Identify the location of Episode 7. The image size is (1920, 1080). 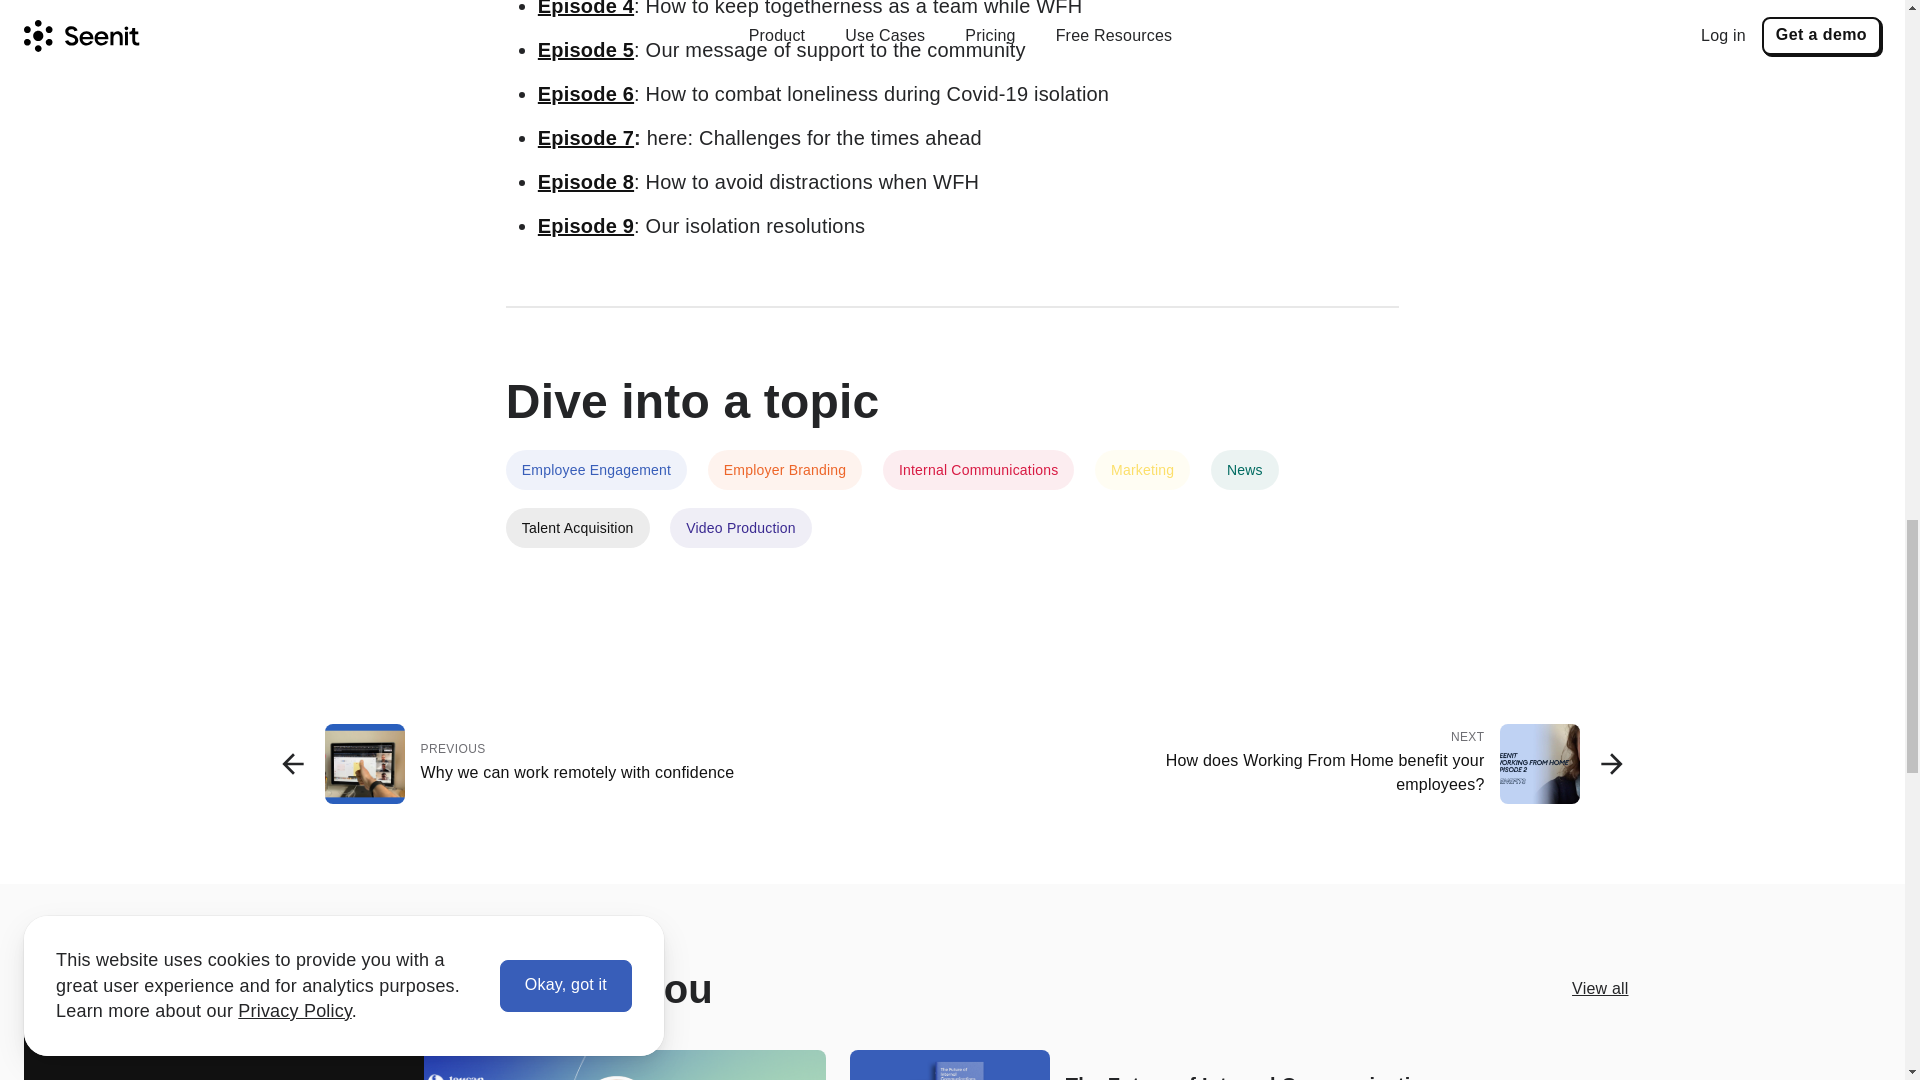
(550, 763).